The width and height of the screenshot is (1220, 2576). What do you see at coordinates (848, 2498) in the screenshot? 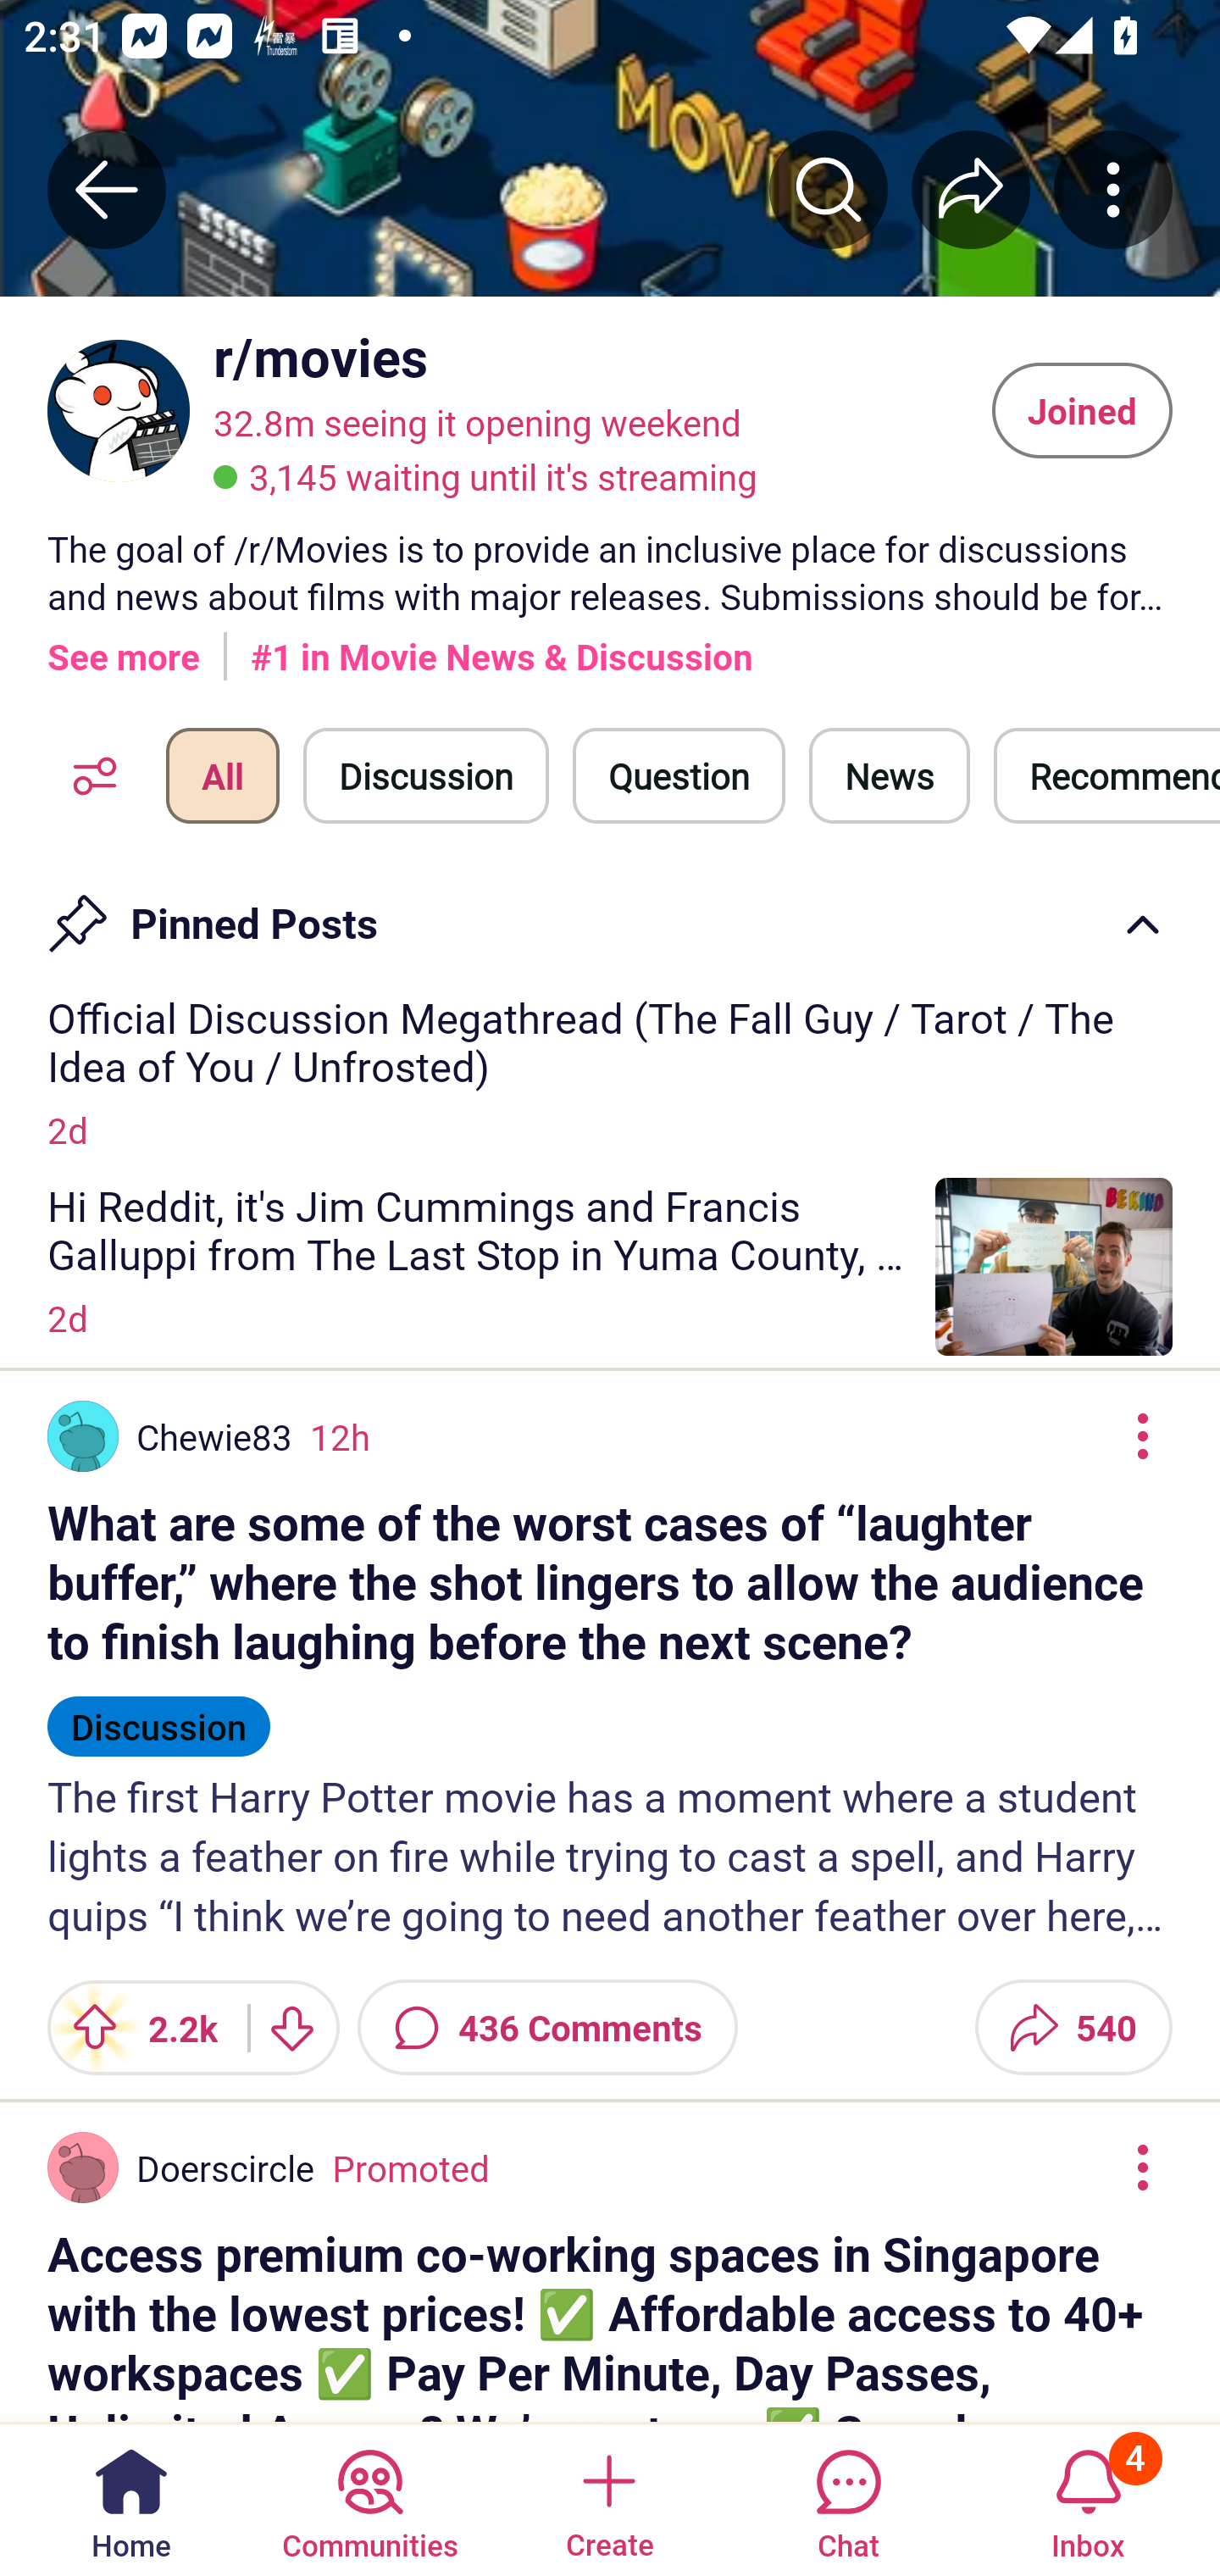
I see `Chat` at bounding box center [848, 2498].